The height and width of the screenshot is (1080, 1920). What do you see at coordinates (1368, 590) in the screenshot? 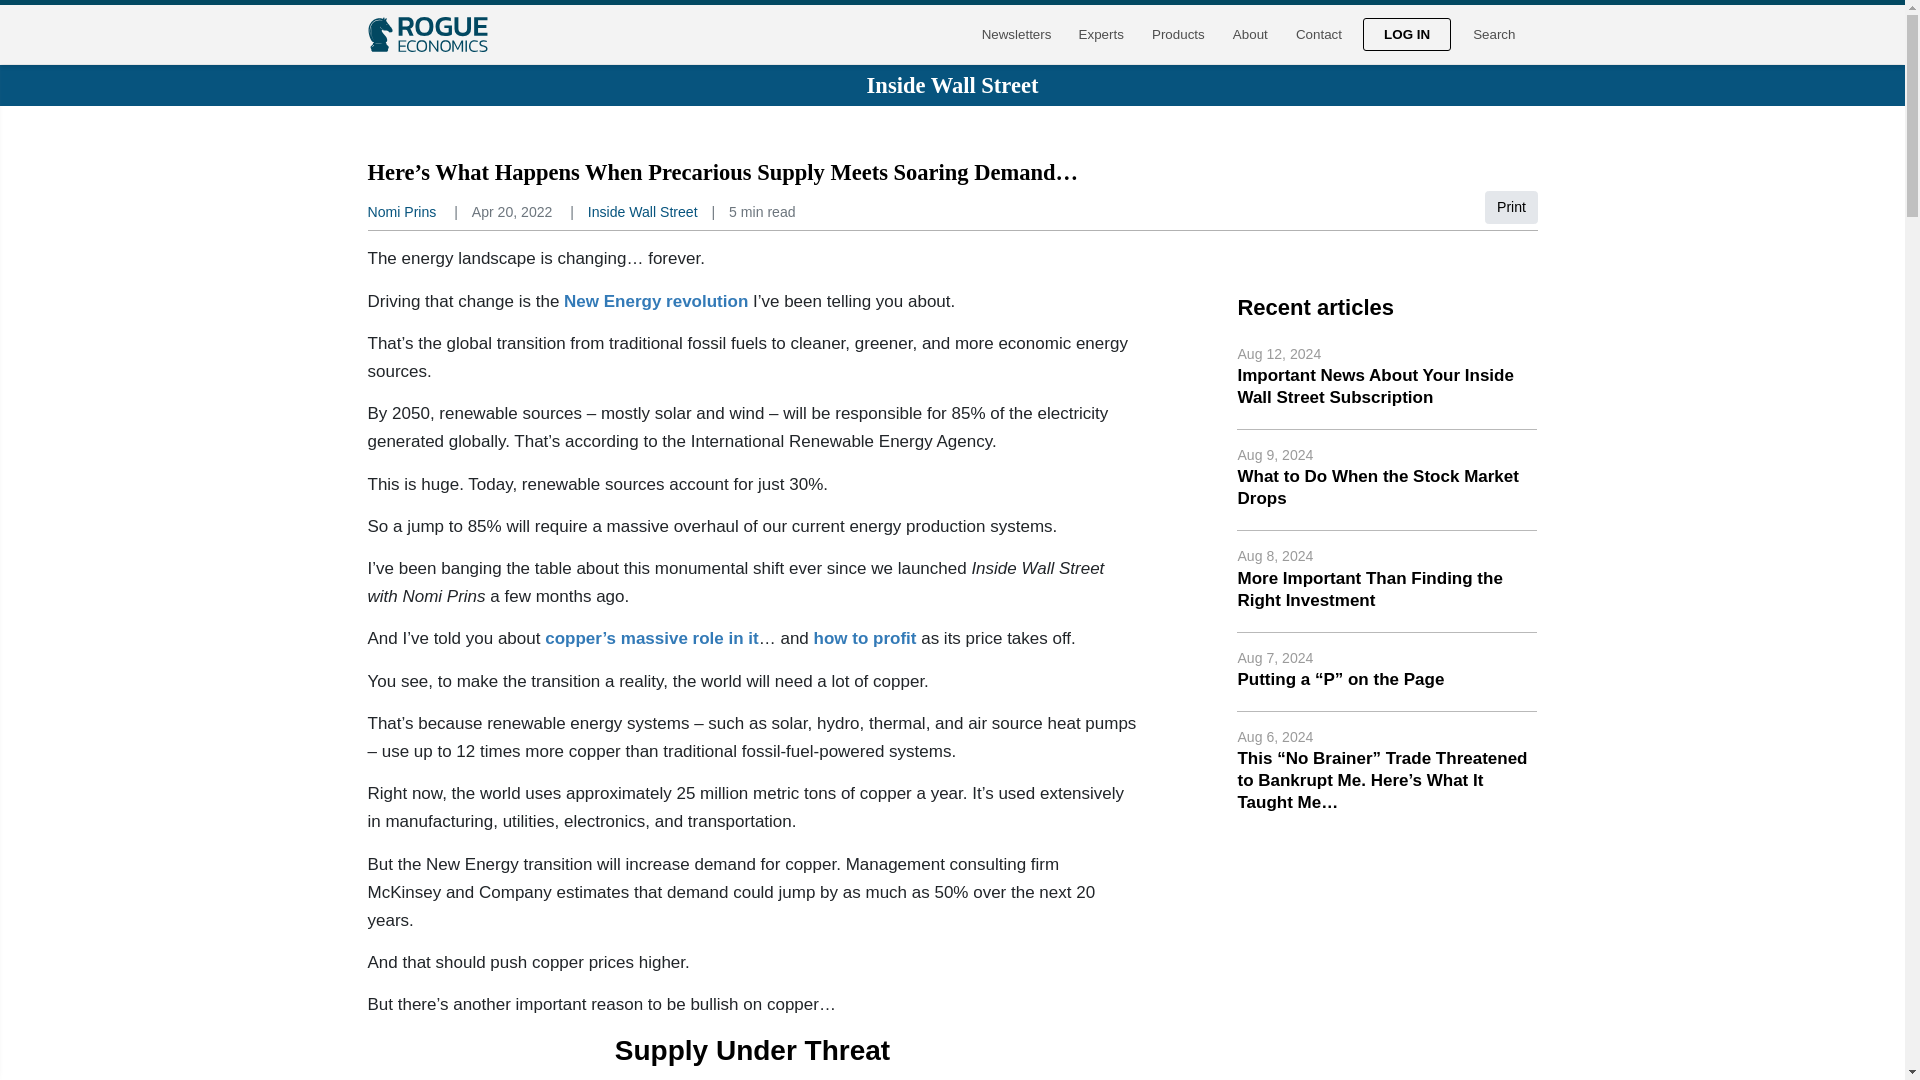
I see `More Important Than Finding the Right Investment` at bounding box center [1368, 590].